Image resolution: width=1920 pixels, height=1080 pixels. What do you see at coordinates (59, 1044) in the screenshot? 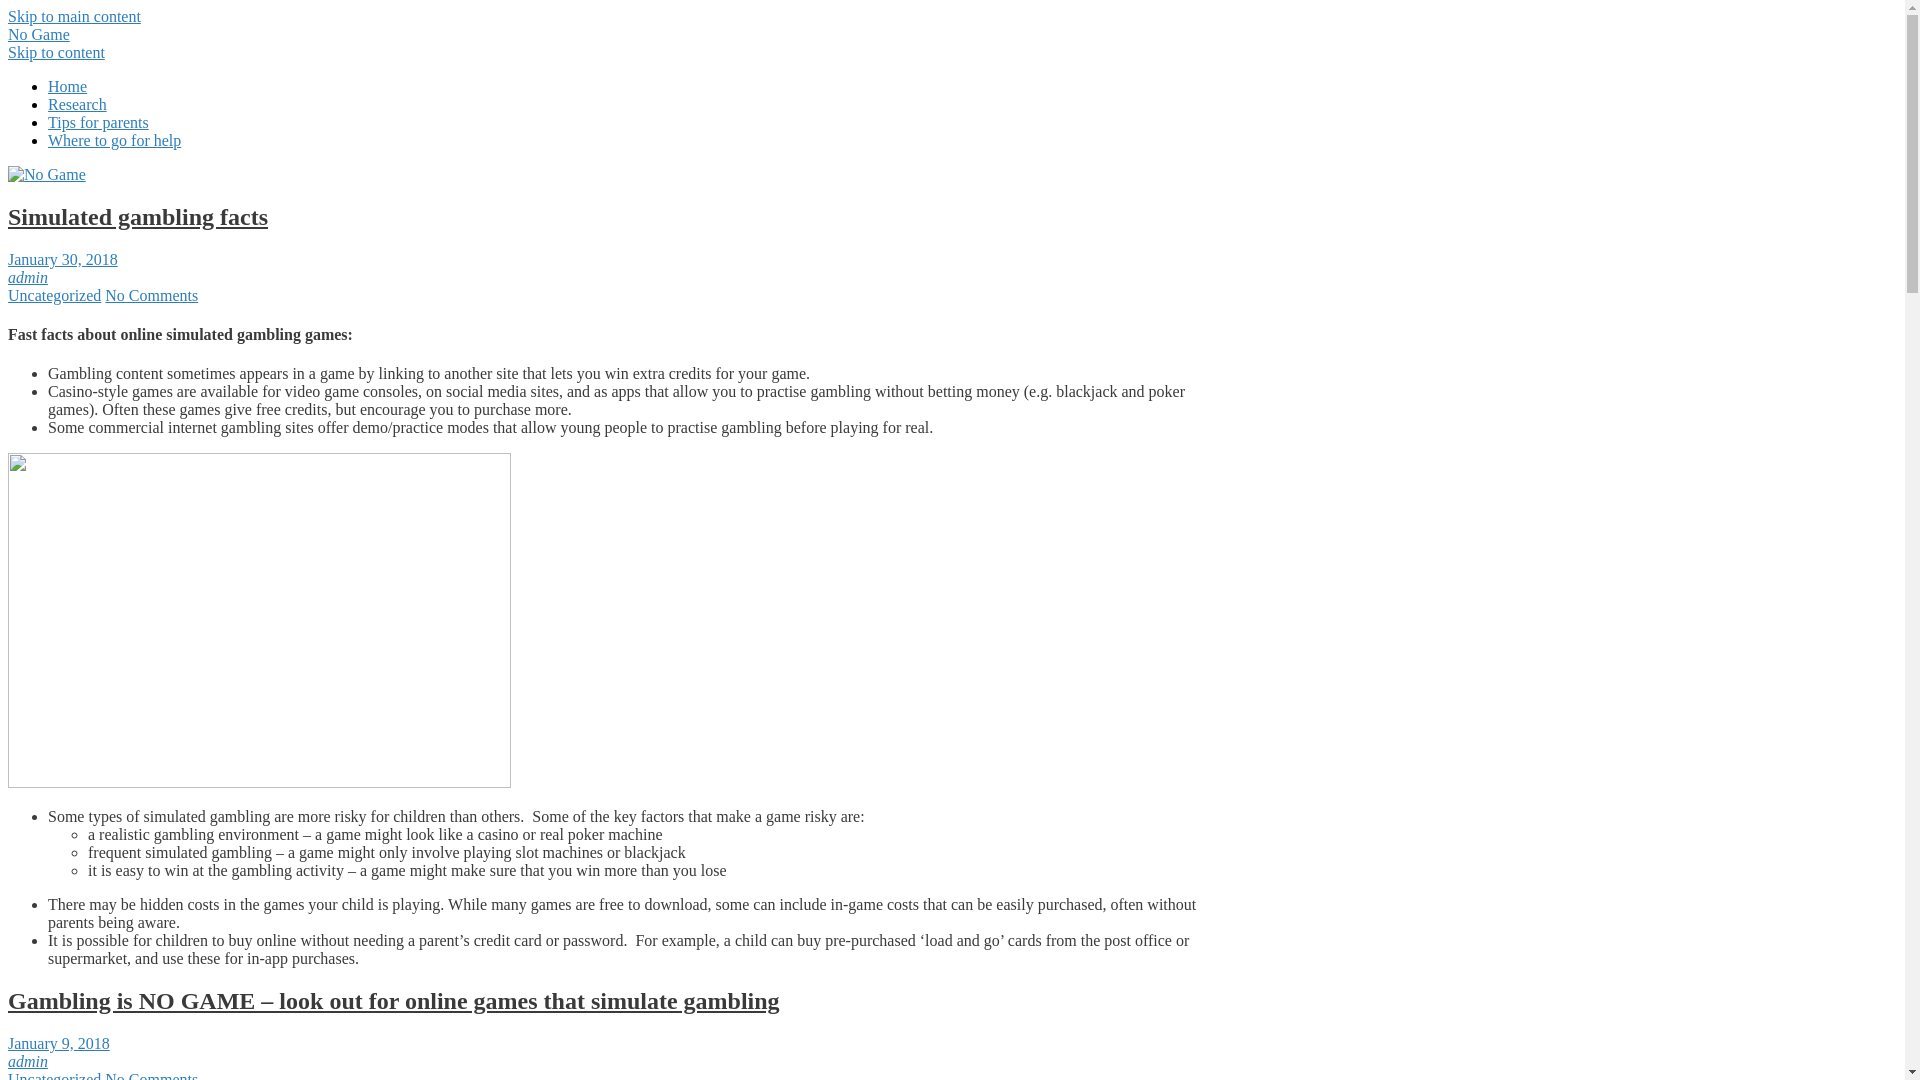
I see `January 9, 2018` at bounding box center [59, 1044].